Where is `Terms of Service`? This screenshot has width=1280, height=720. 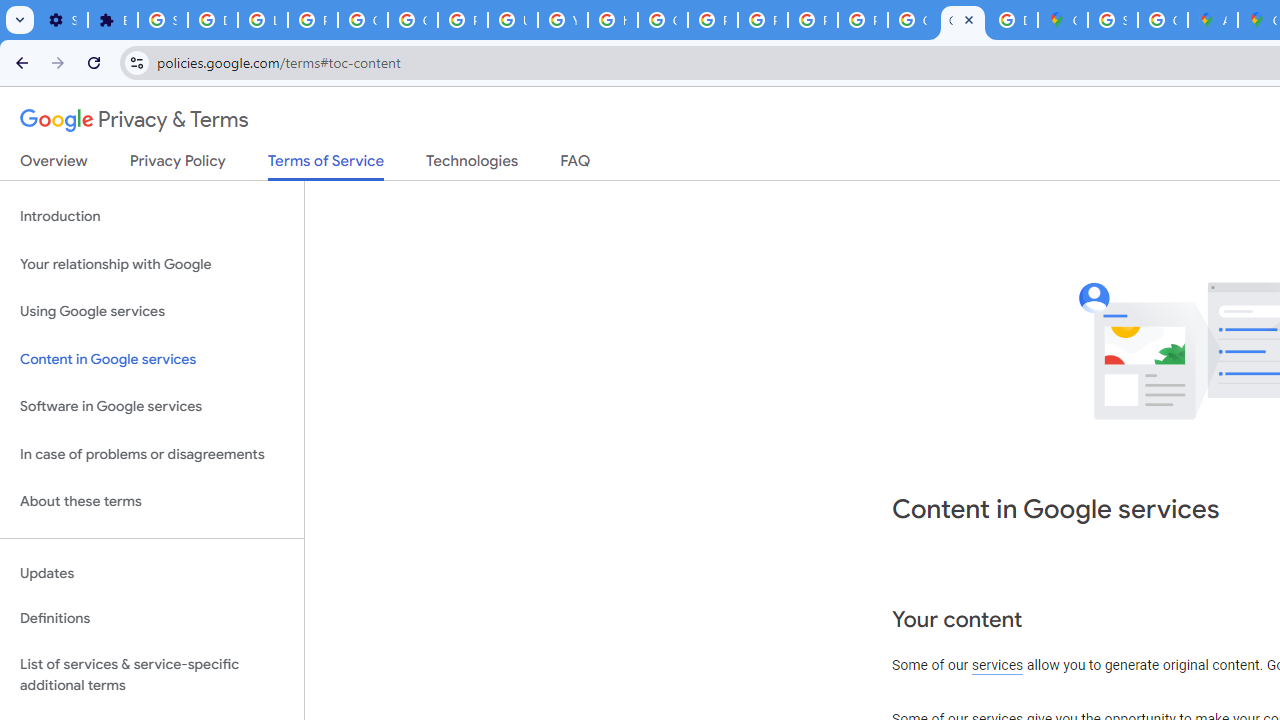 Terms of Service is located at coordinates (326, 166).